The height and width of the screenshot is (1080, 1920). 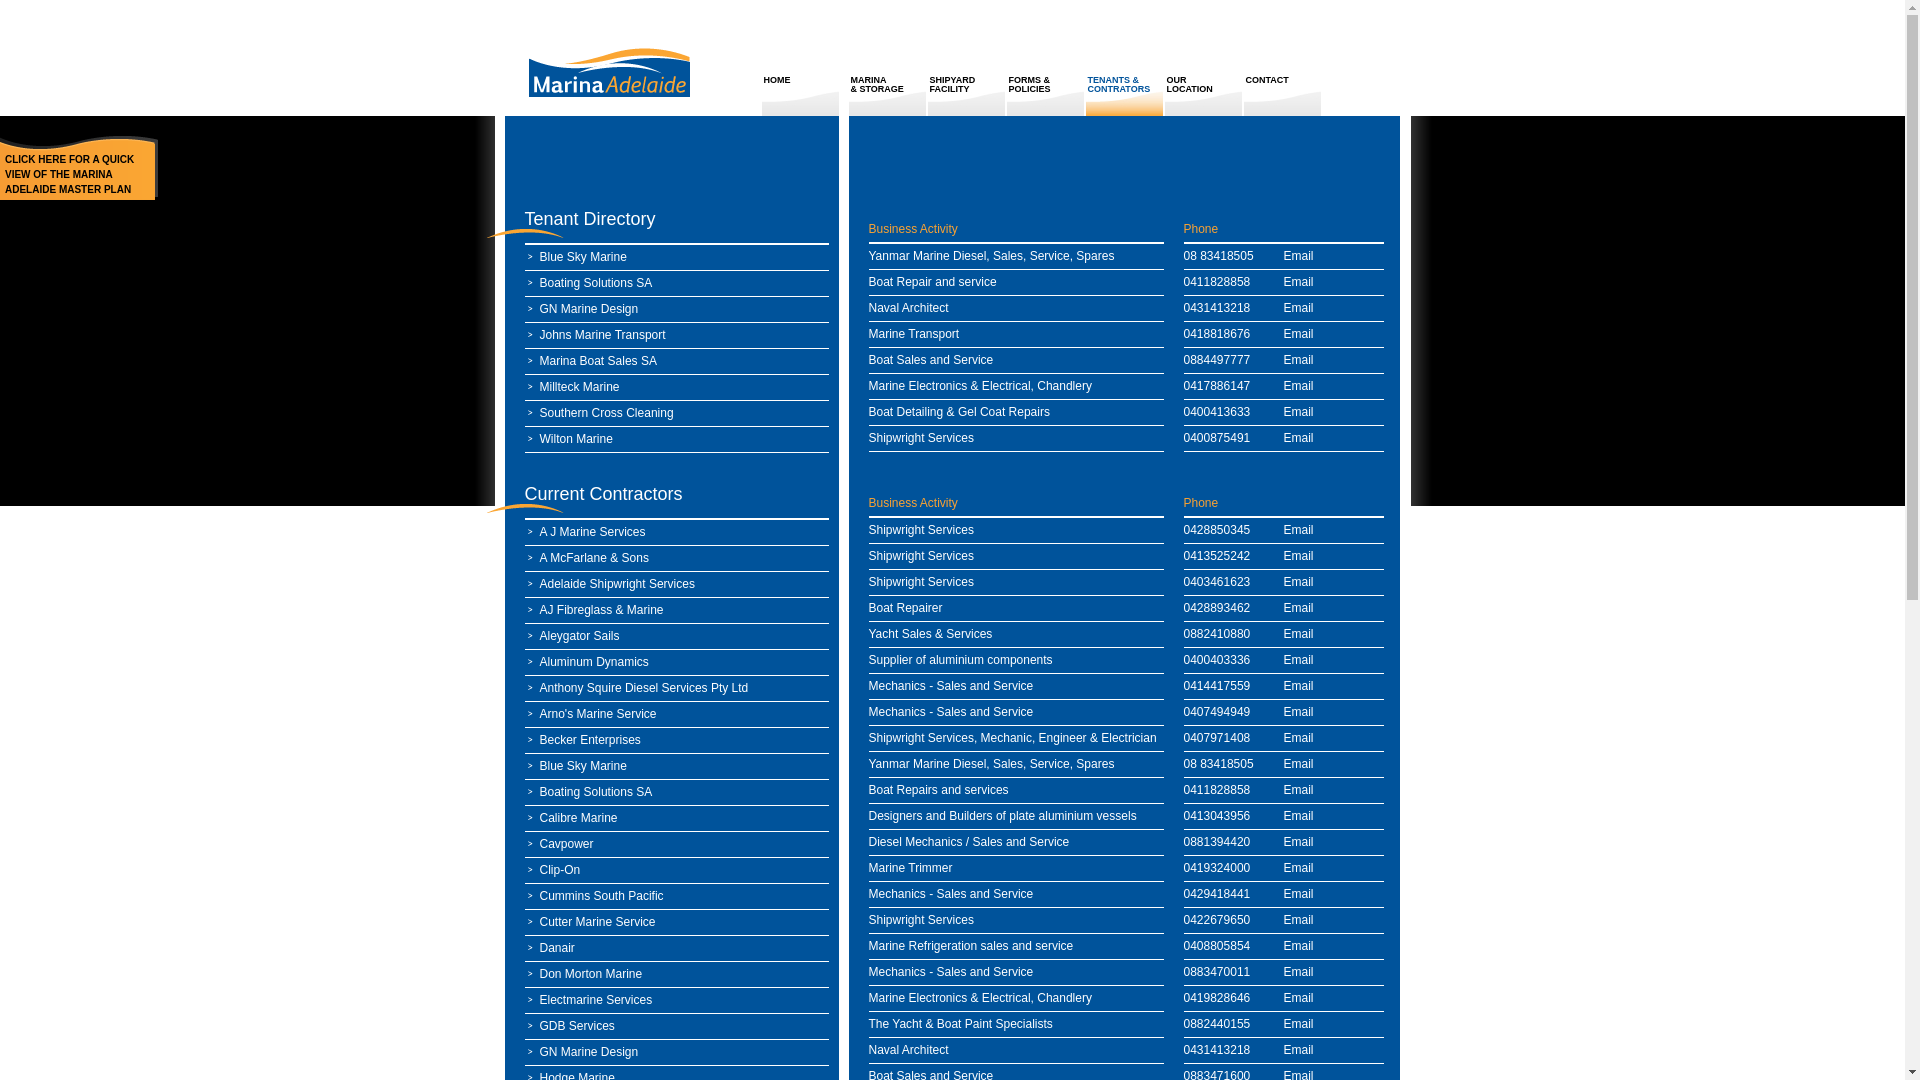 What do you see at coordinates (1125, 96) in the screenshot?
I see `TENANTS &
CONTRATORS` at bounding box center [1125, 96].